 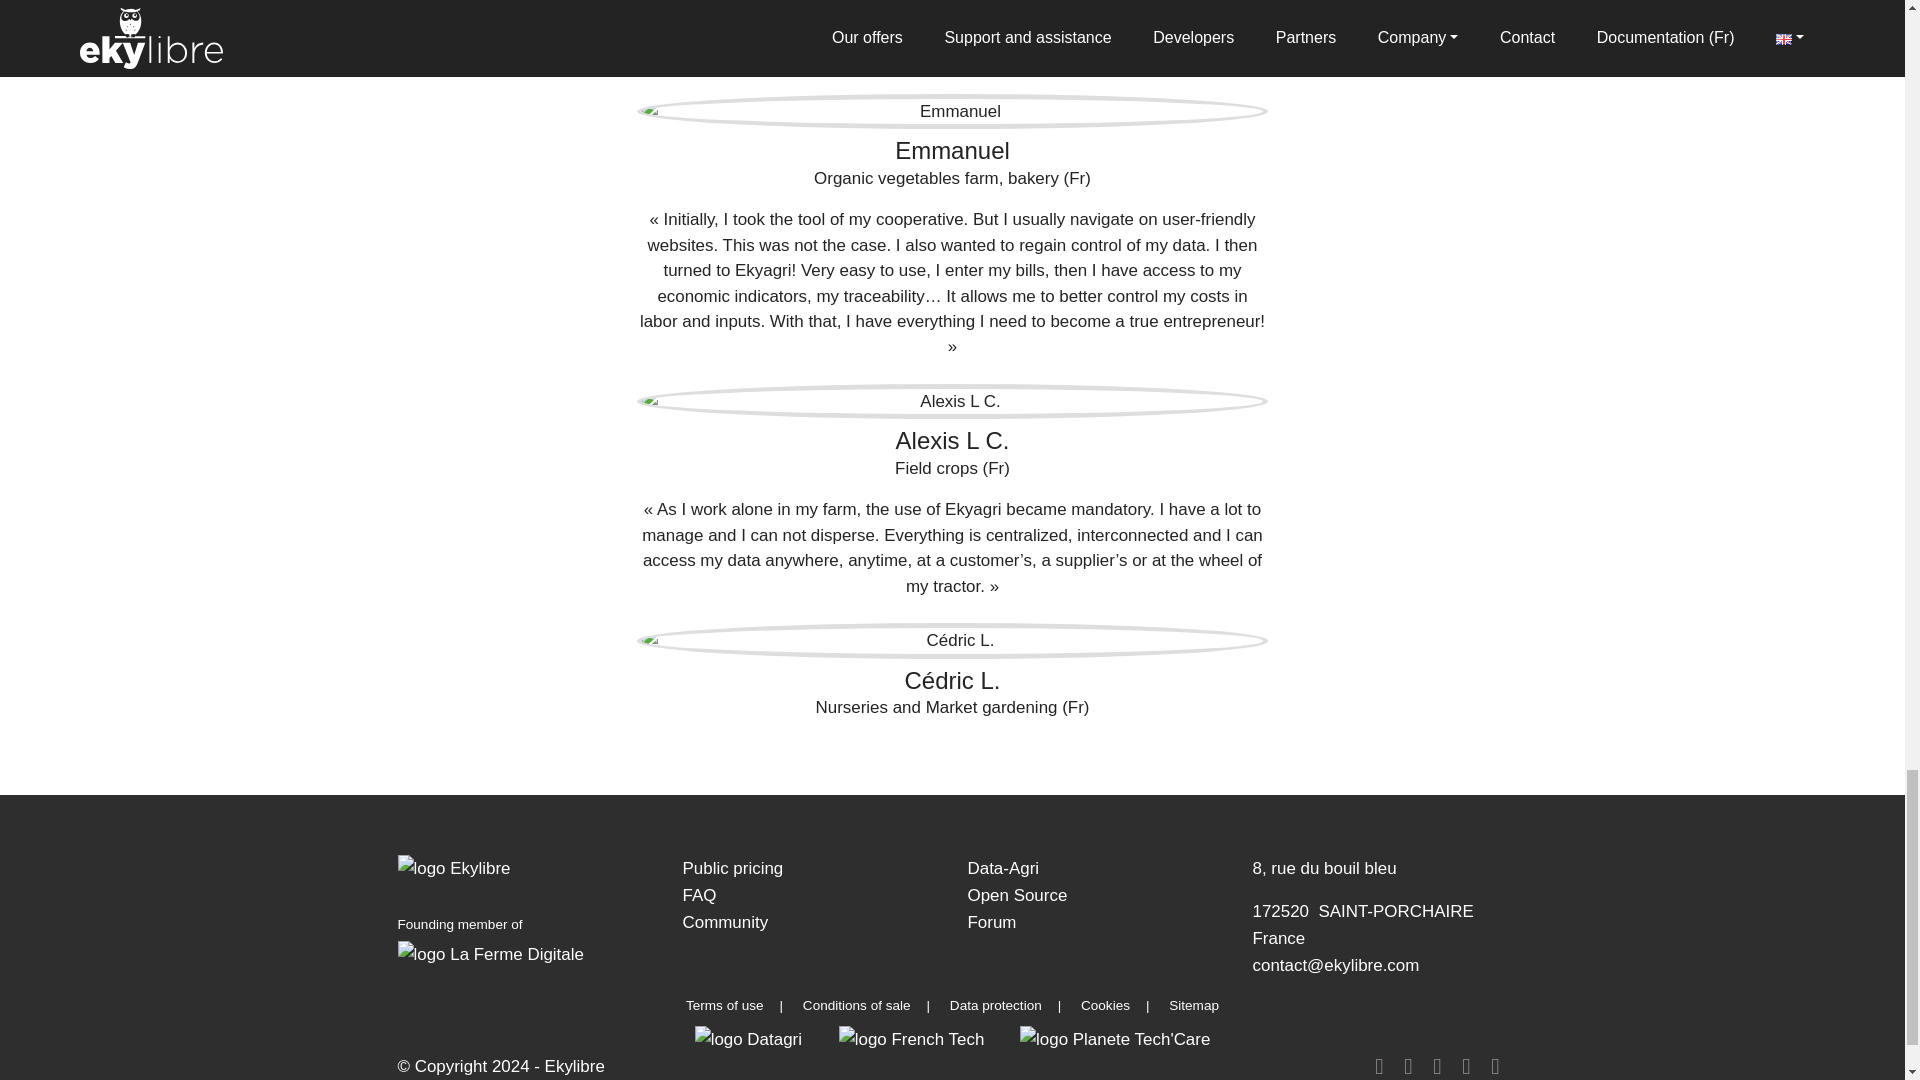 I want to click on Public pricing, so click(x=732, y=868).